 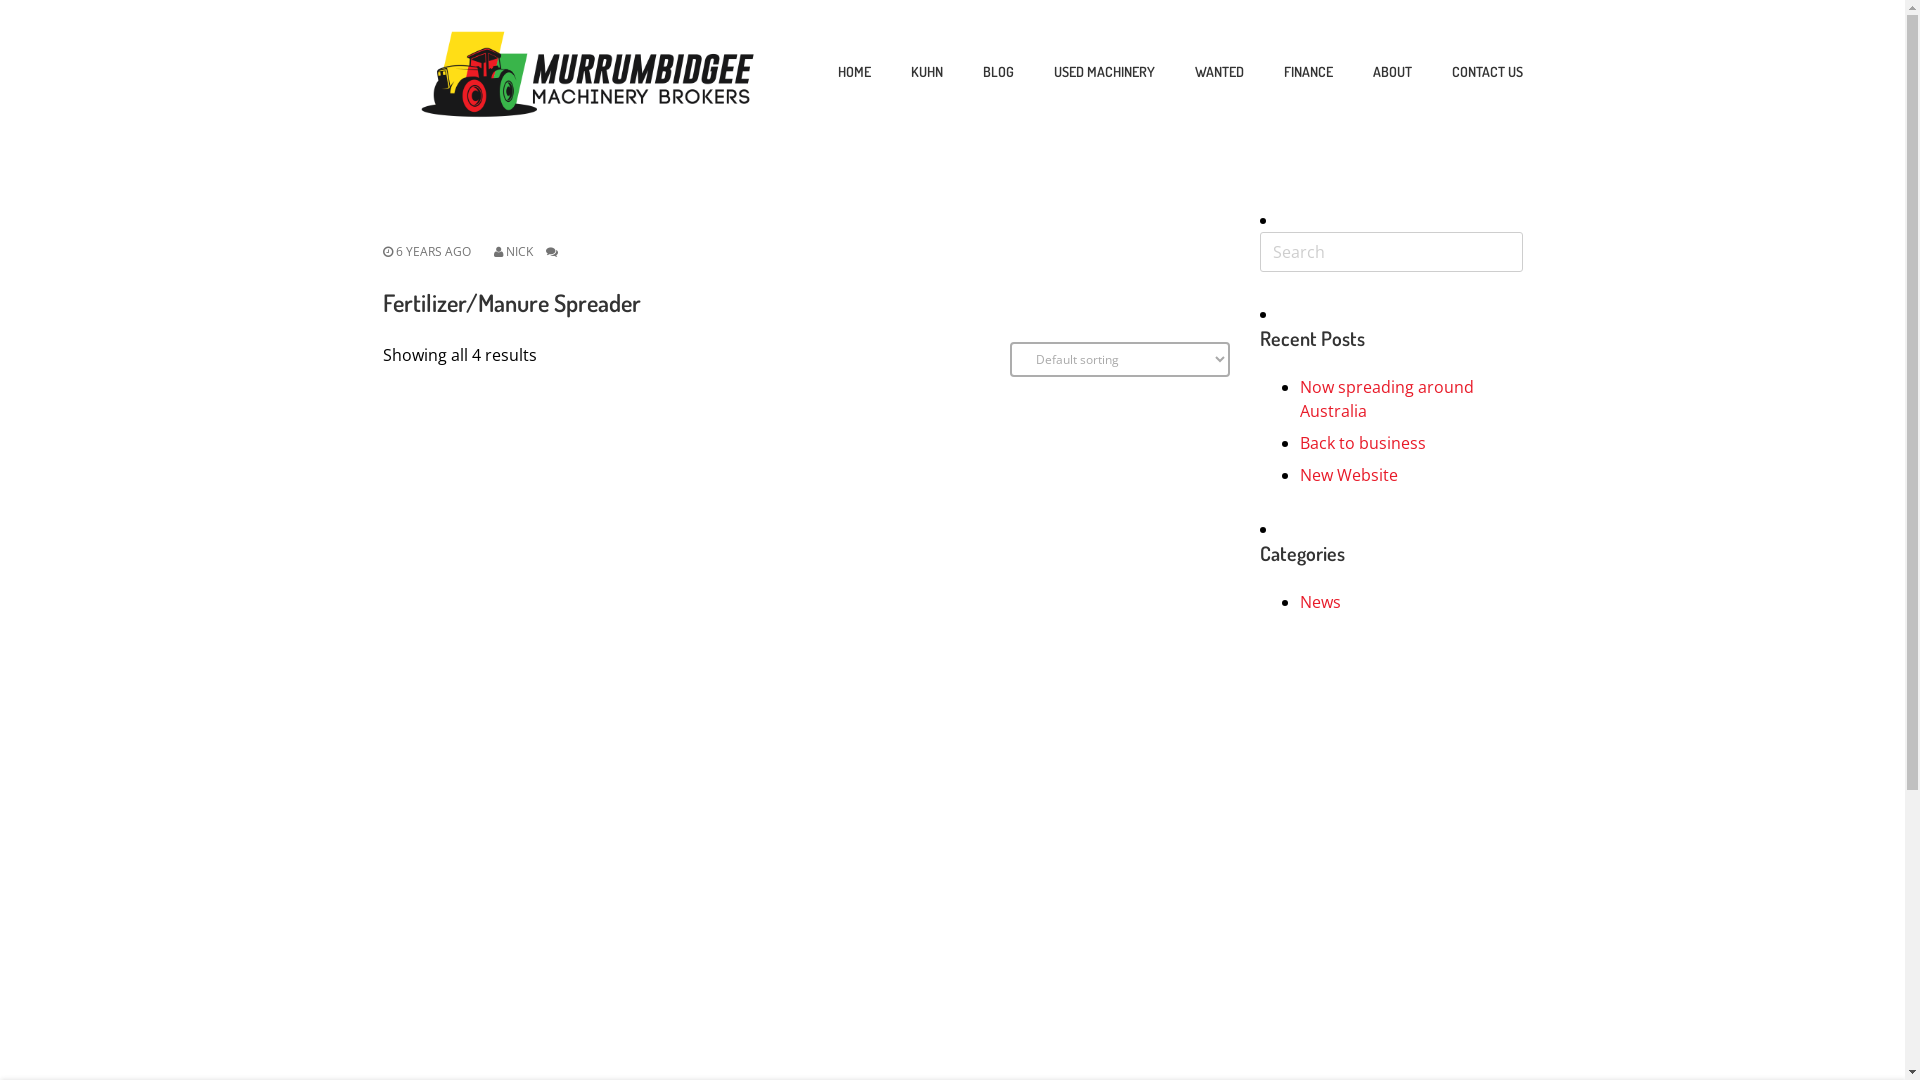 What do you see at coordinates (1664, 272) in the screenshot?
I see `Finance` at bounding box center [1664, 272].